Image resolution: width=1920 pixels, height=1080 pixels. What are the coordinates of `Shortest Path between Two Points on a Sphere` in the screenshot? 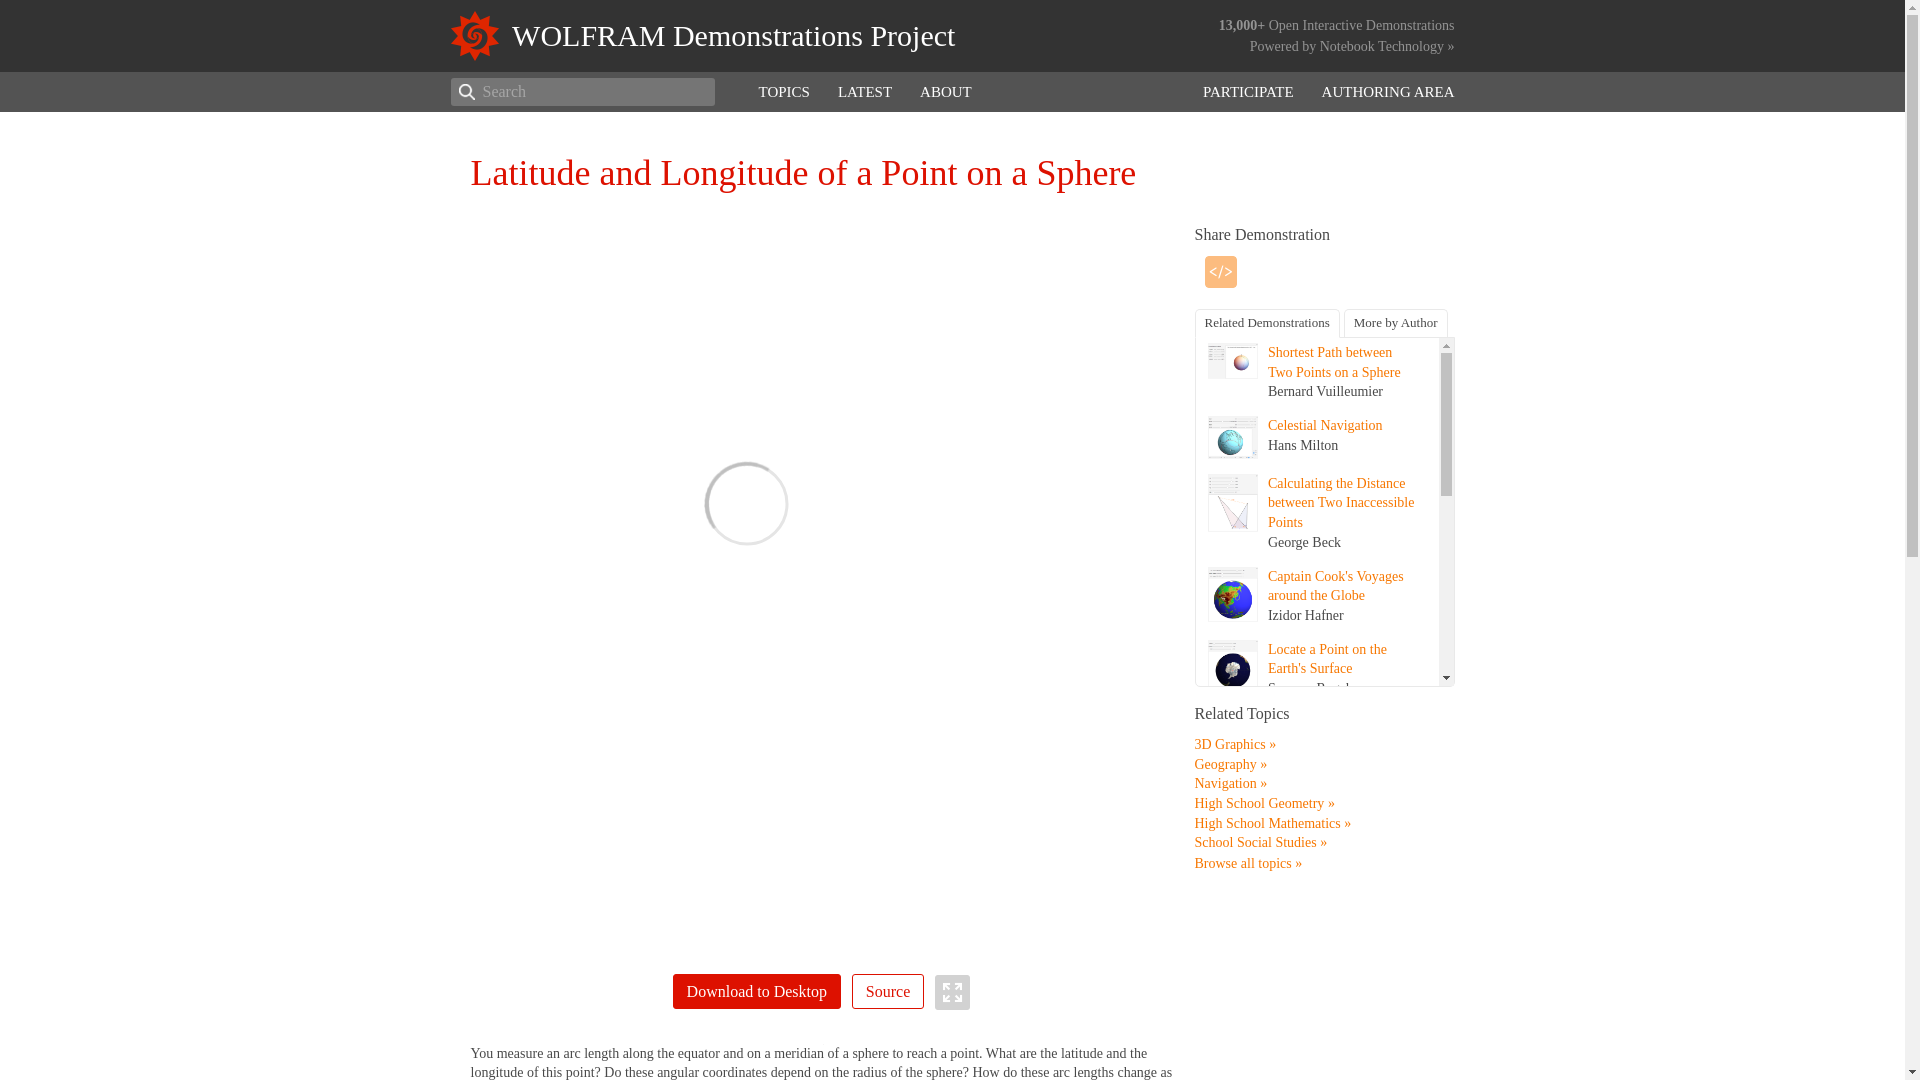 It's located at (1334, 362).